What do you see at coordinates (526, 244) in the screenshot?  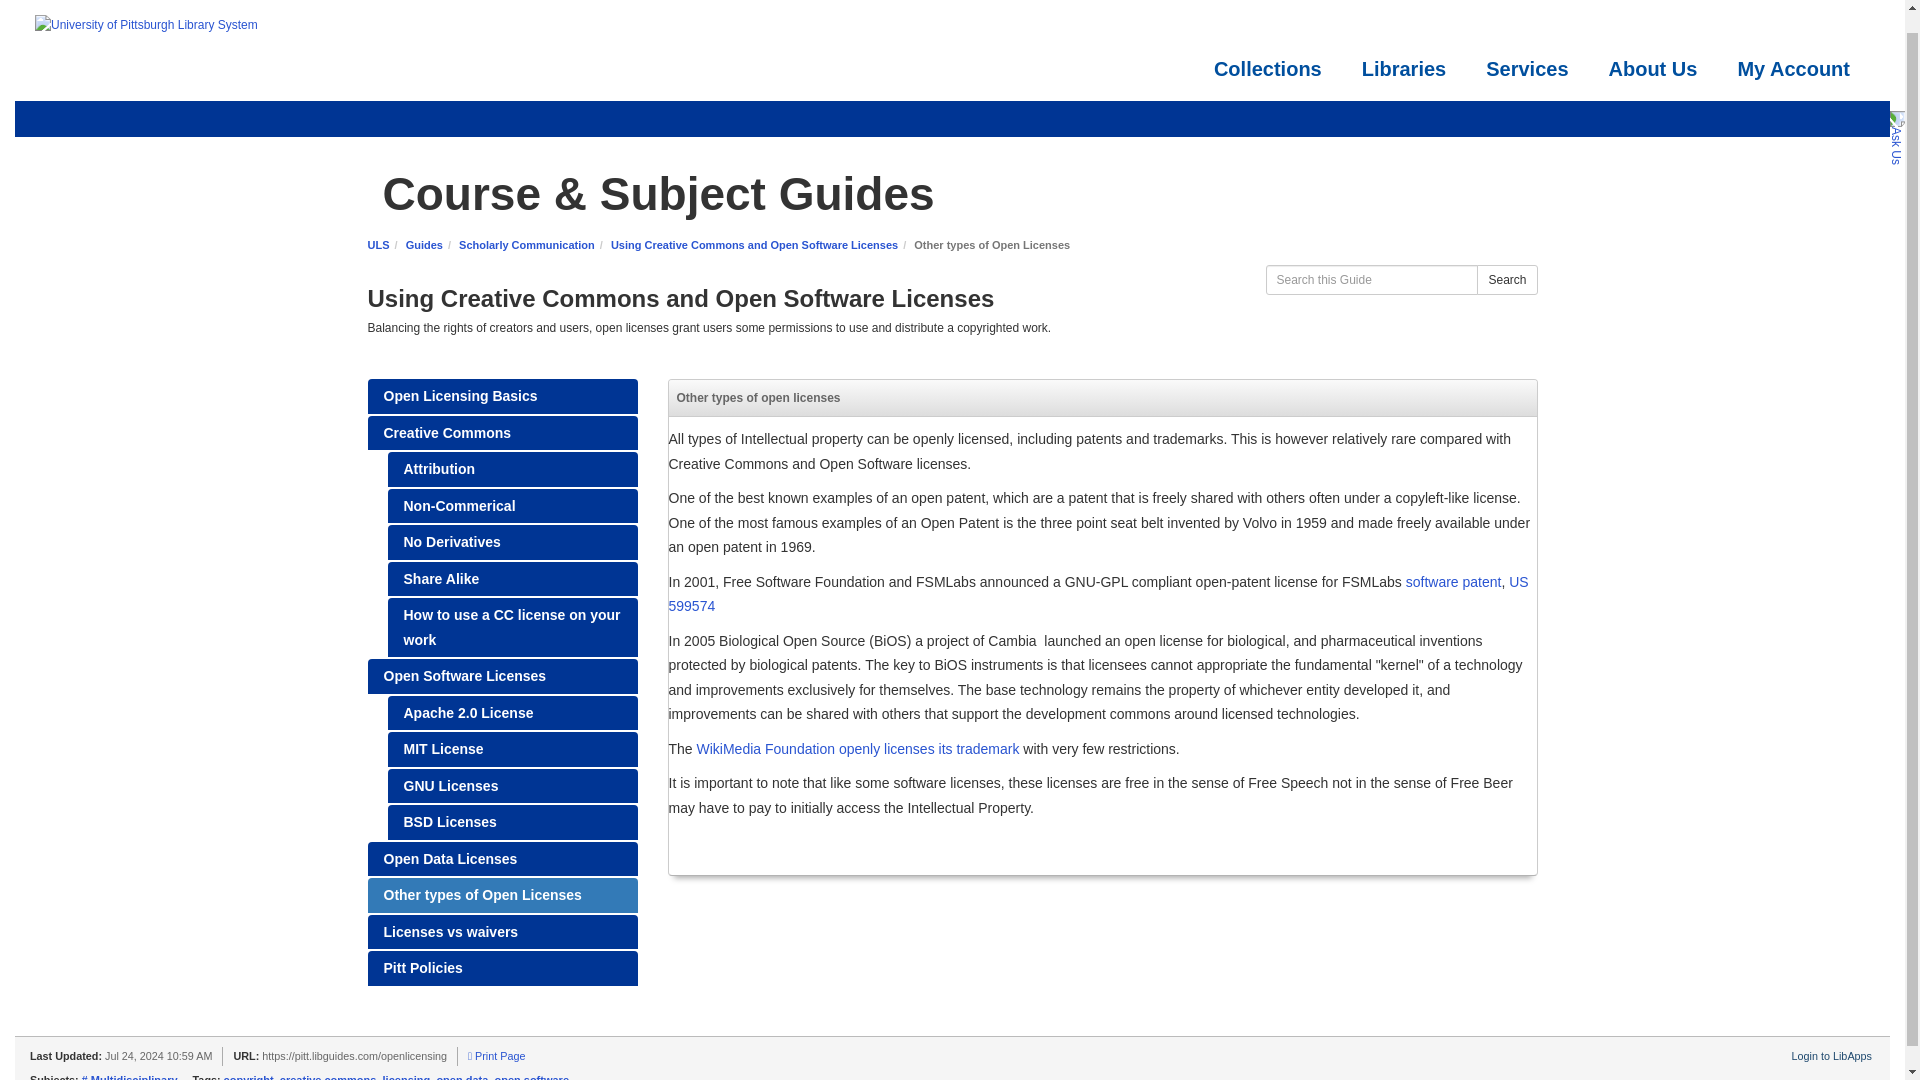 I see `Scholarly Communication` at bounding box center [526, 244].